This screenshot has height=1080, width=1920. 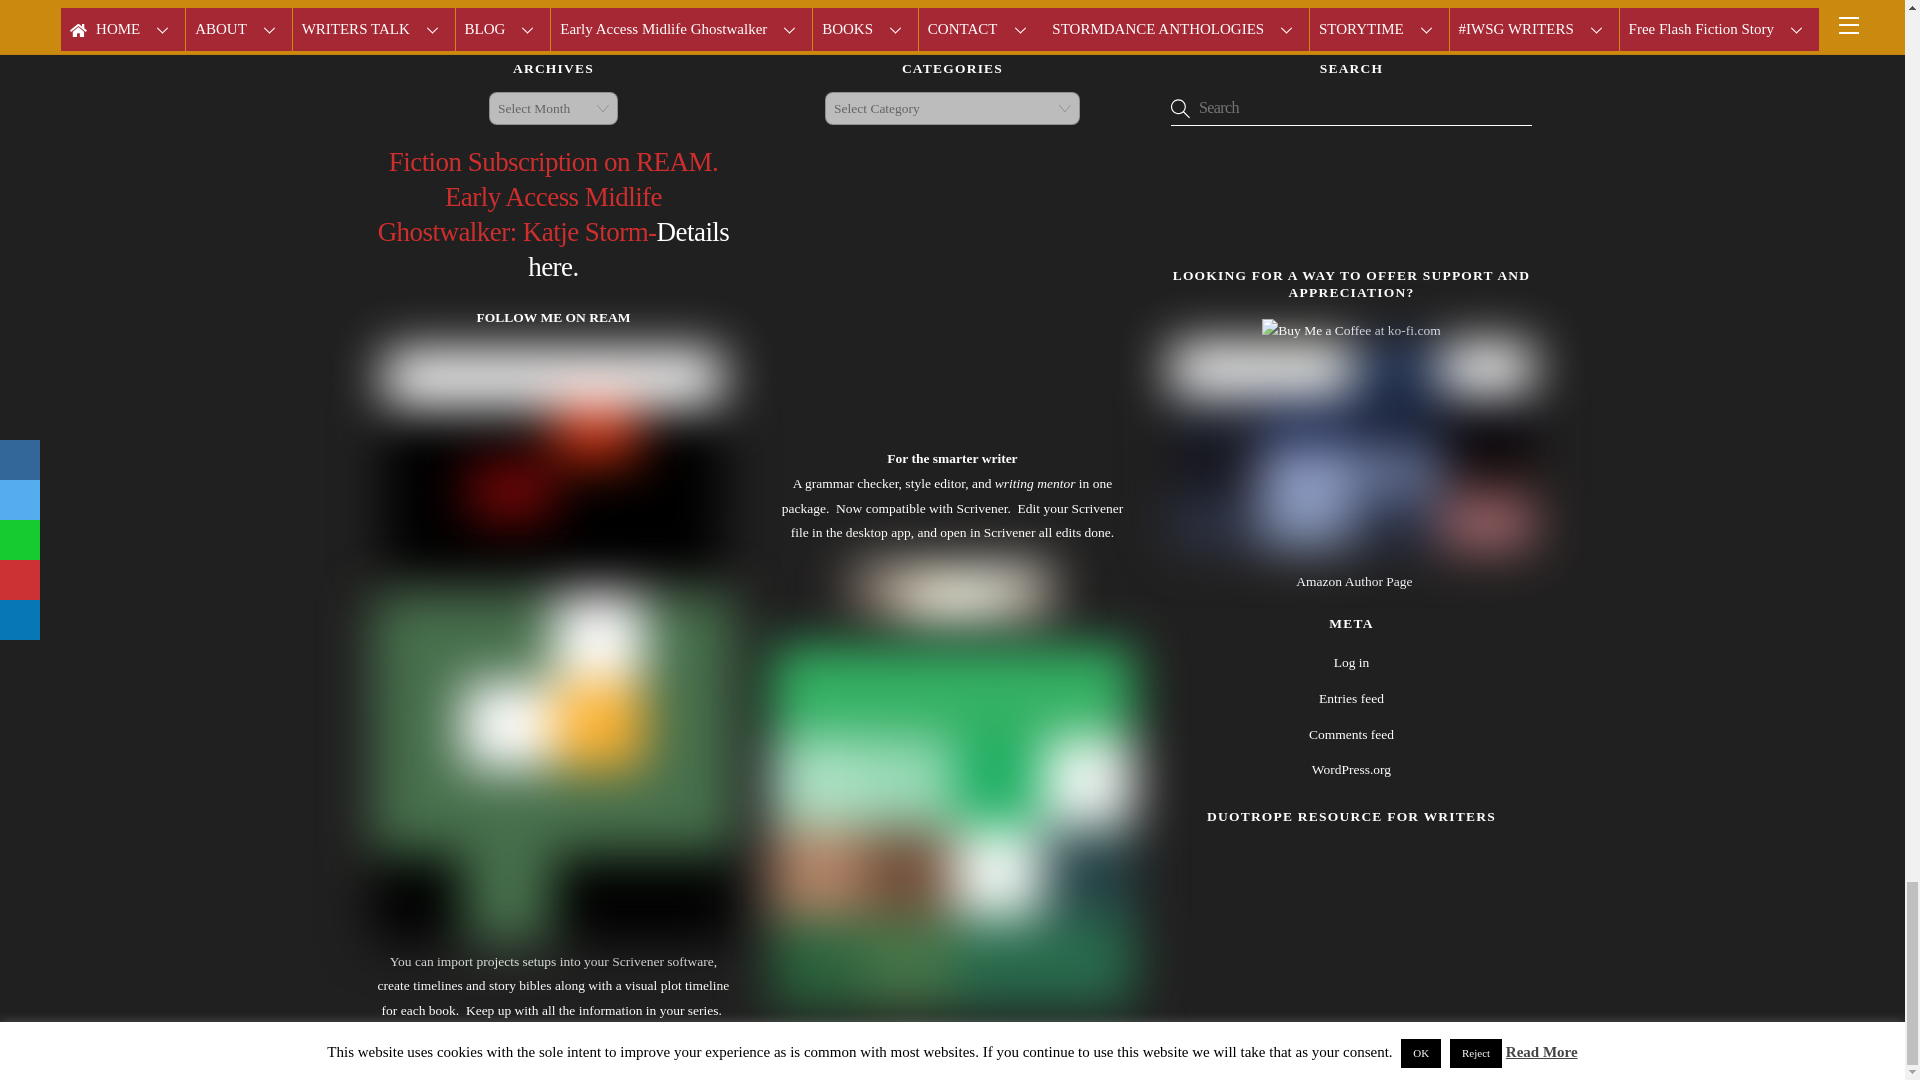 What do you see at coordinates (552, 936) in the screenshot?
I see `Plottr` at bounding box center [552, 936].